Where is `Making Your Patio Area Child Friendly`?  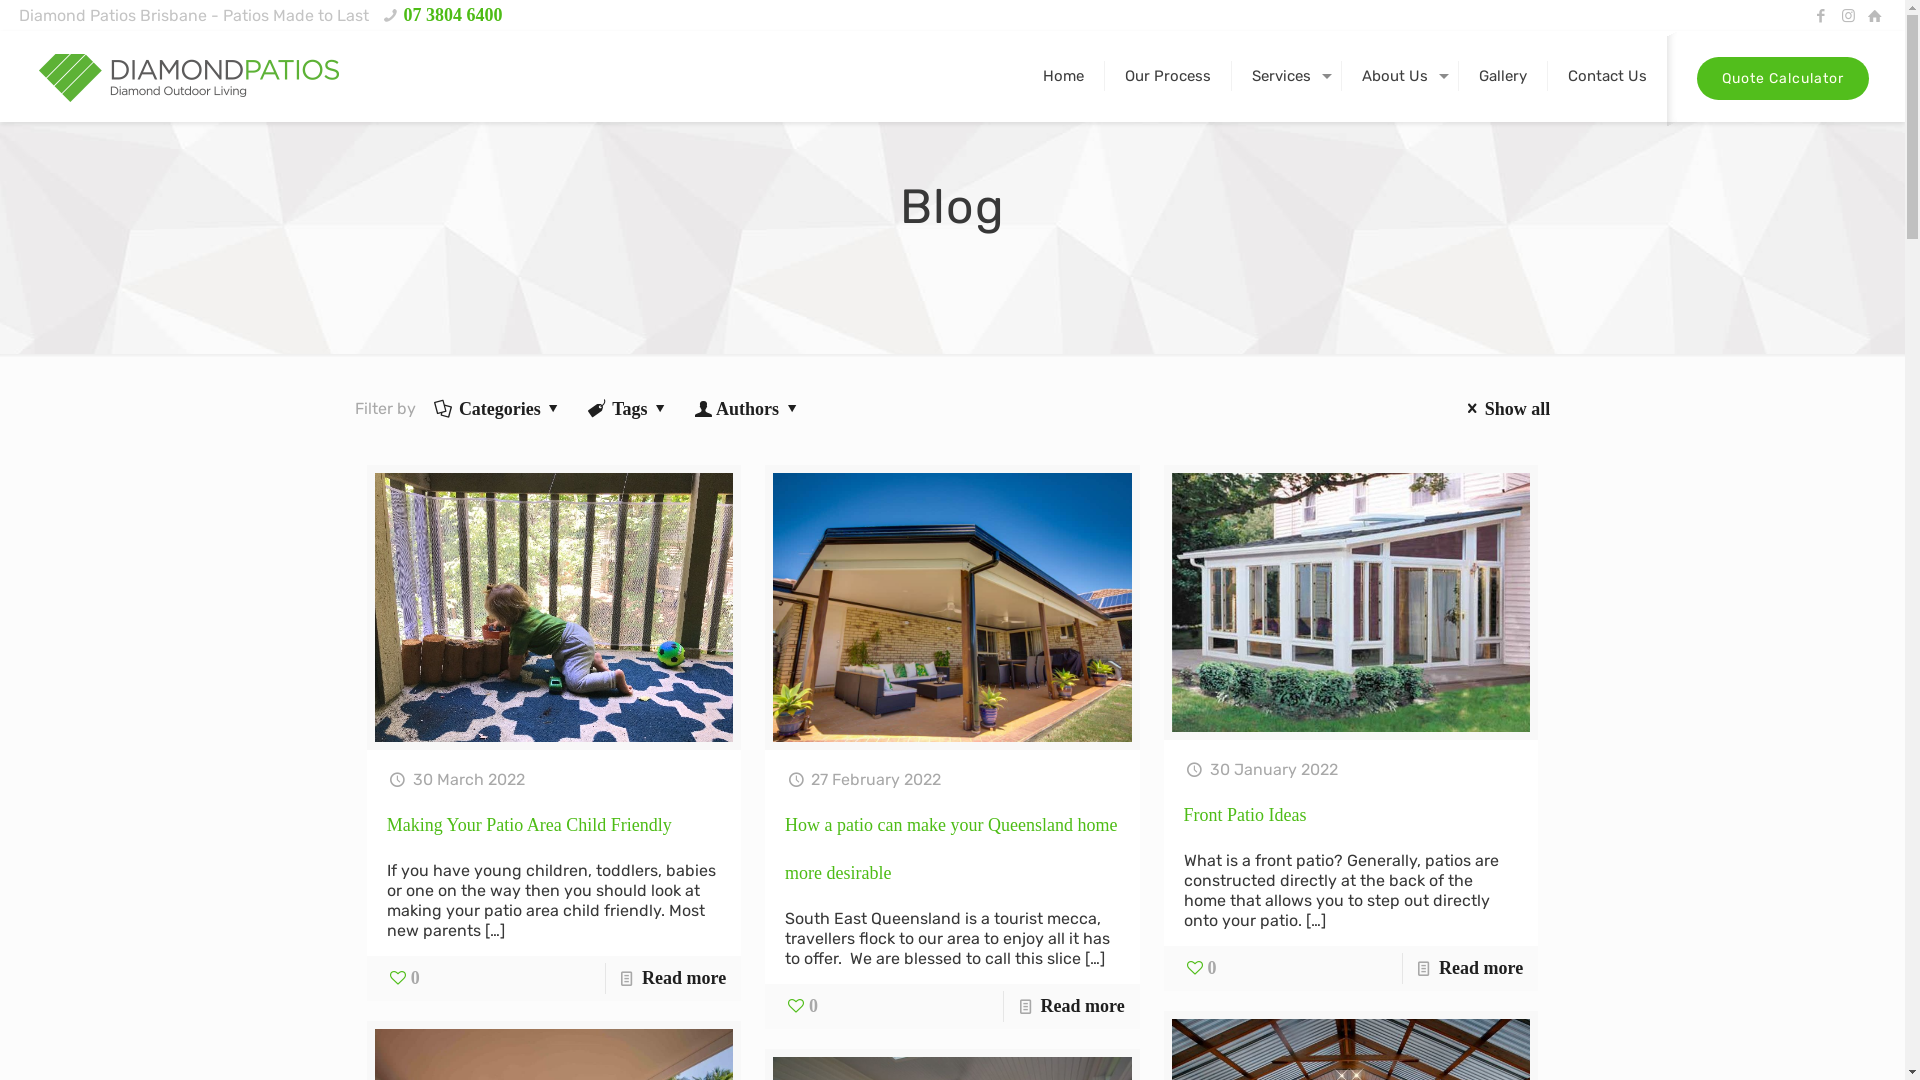
Making Your Patio Area Child Friendly is located at coordinates (530, 825).